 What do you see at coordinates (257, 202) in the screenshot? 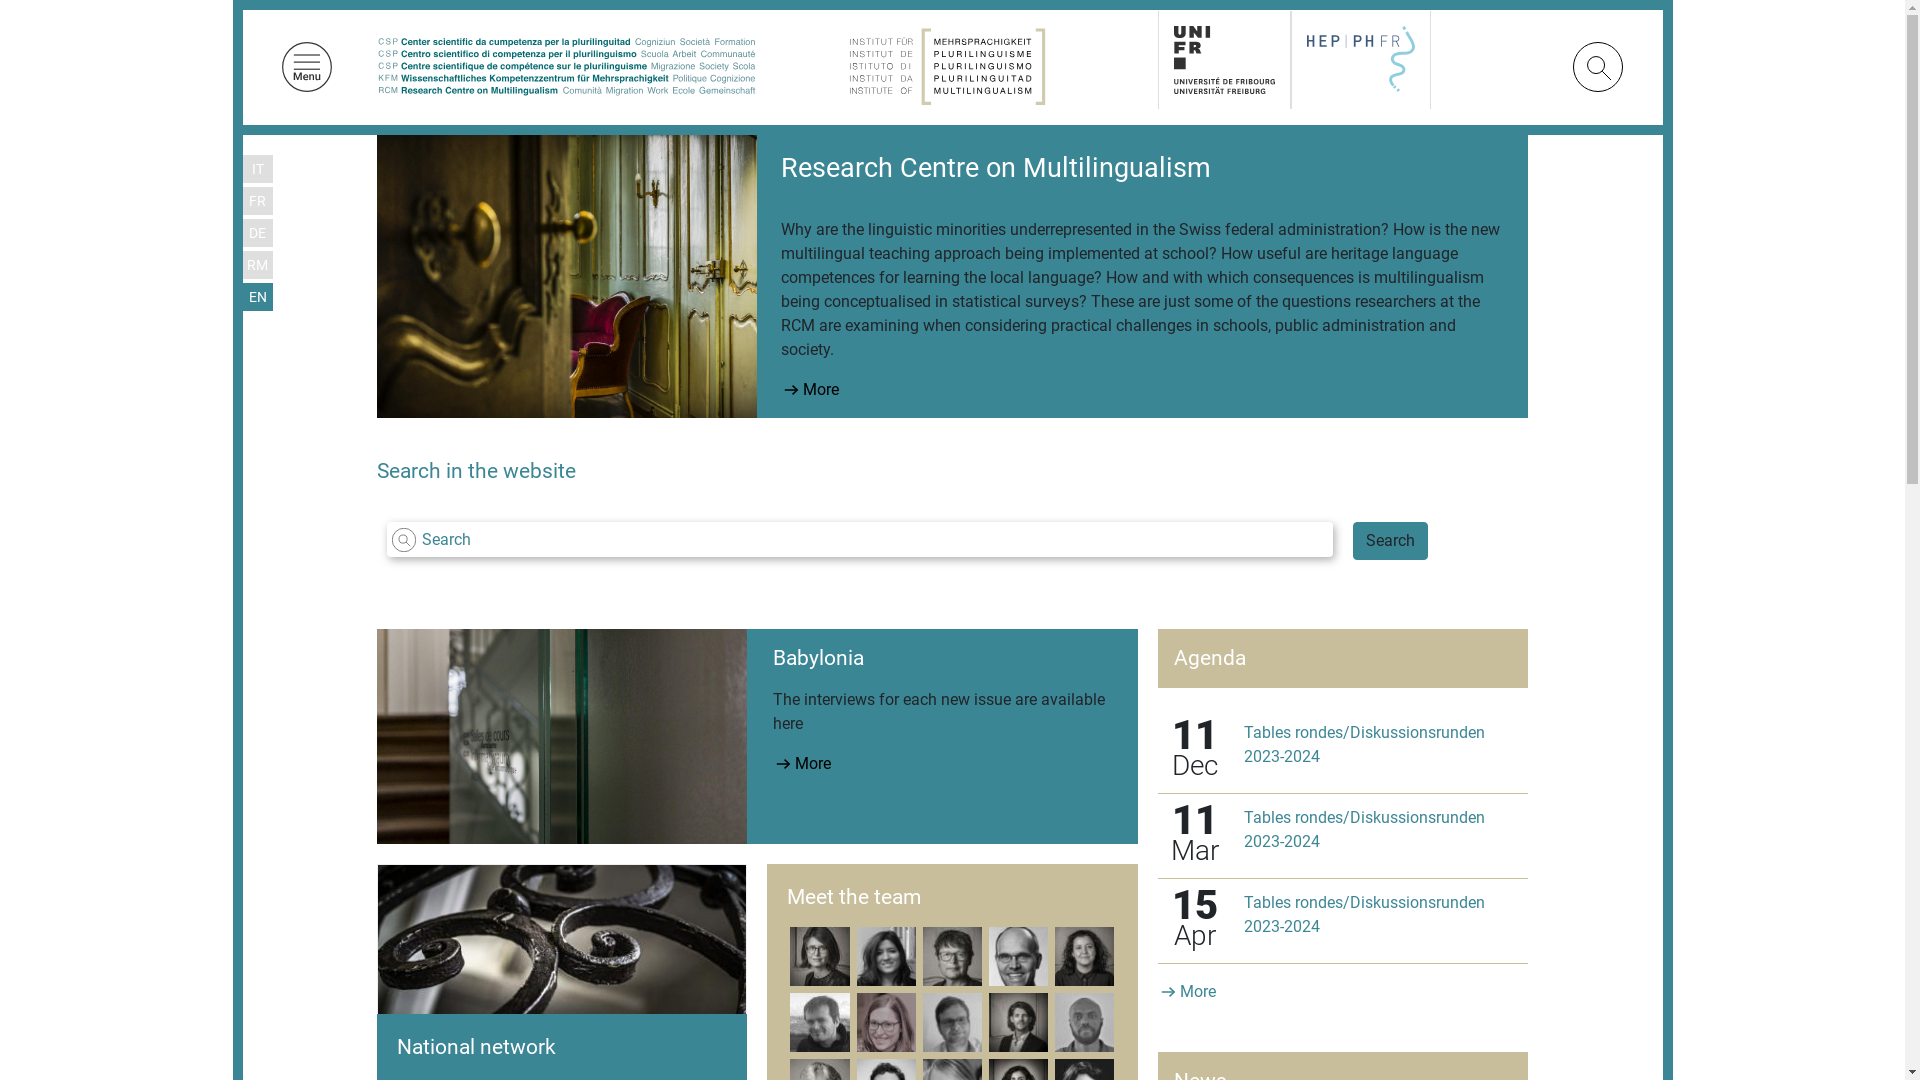
I see `FR` at bounding box center [257, 202].